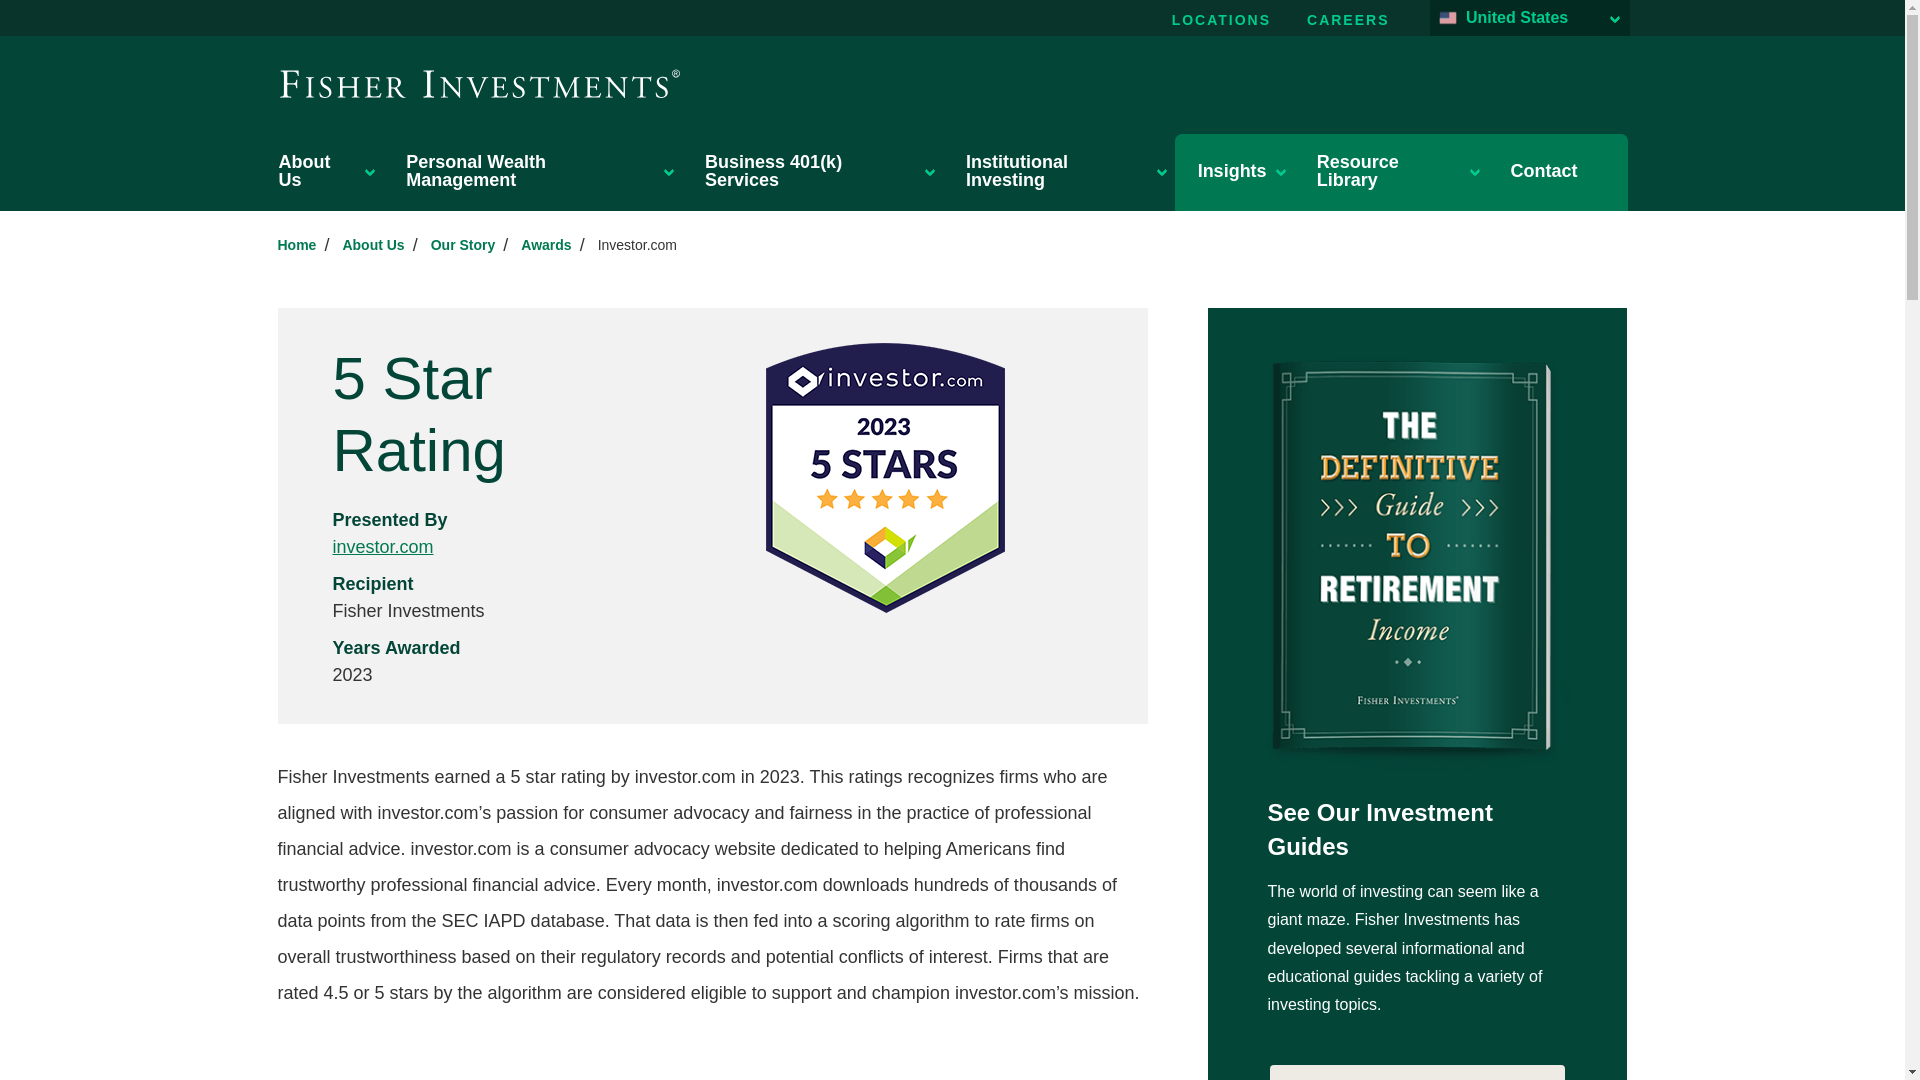 The image size is (1920, 1080). I want to click on To Home Page, so click(480, 83).